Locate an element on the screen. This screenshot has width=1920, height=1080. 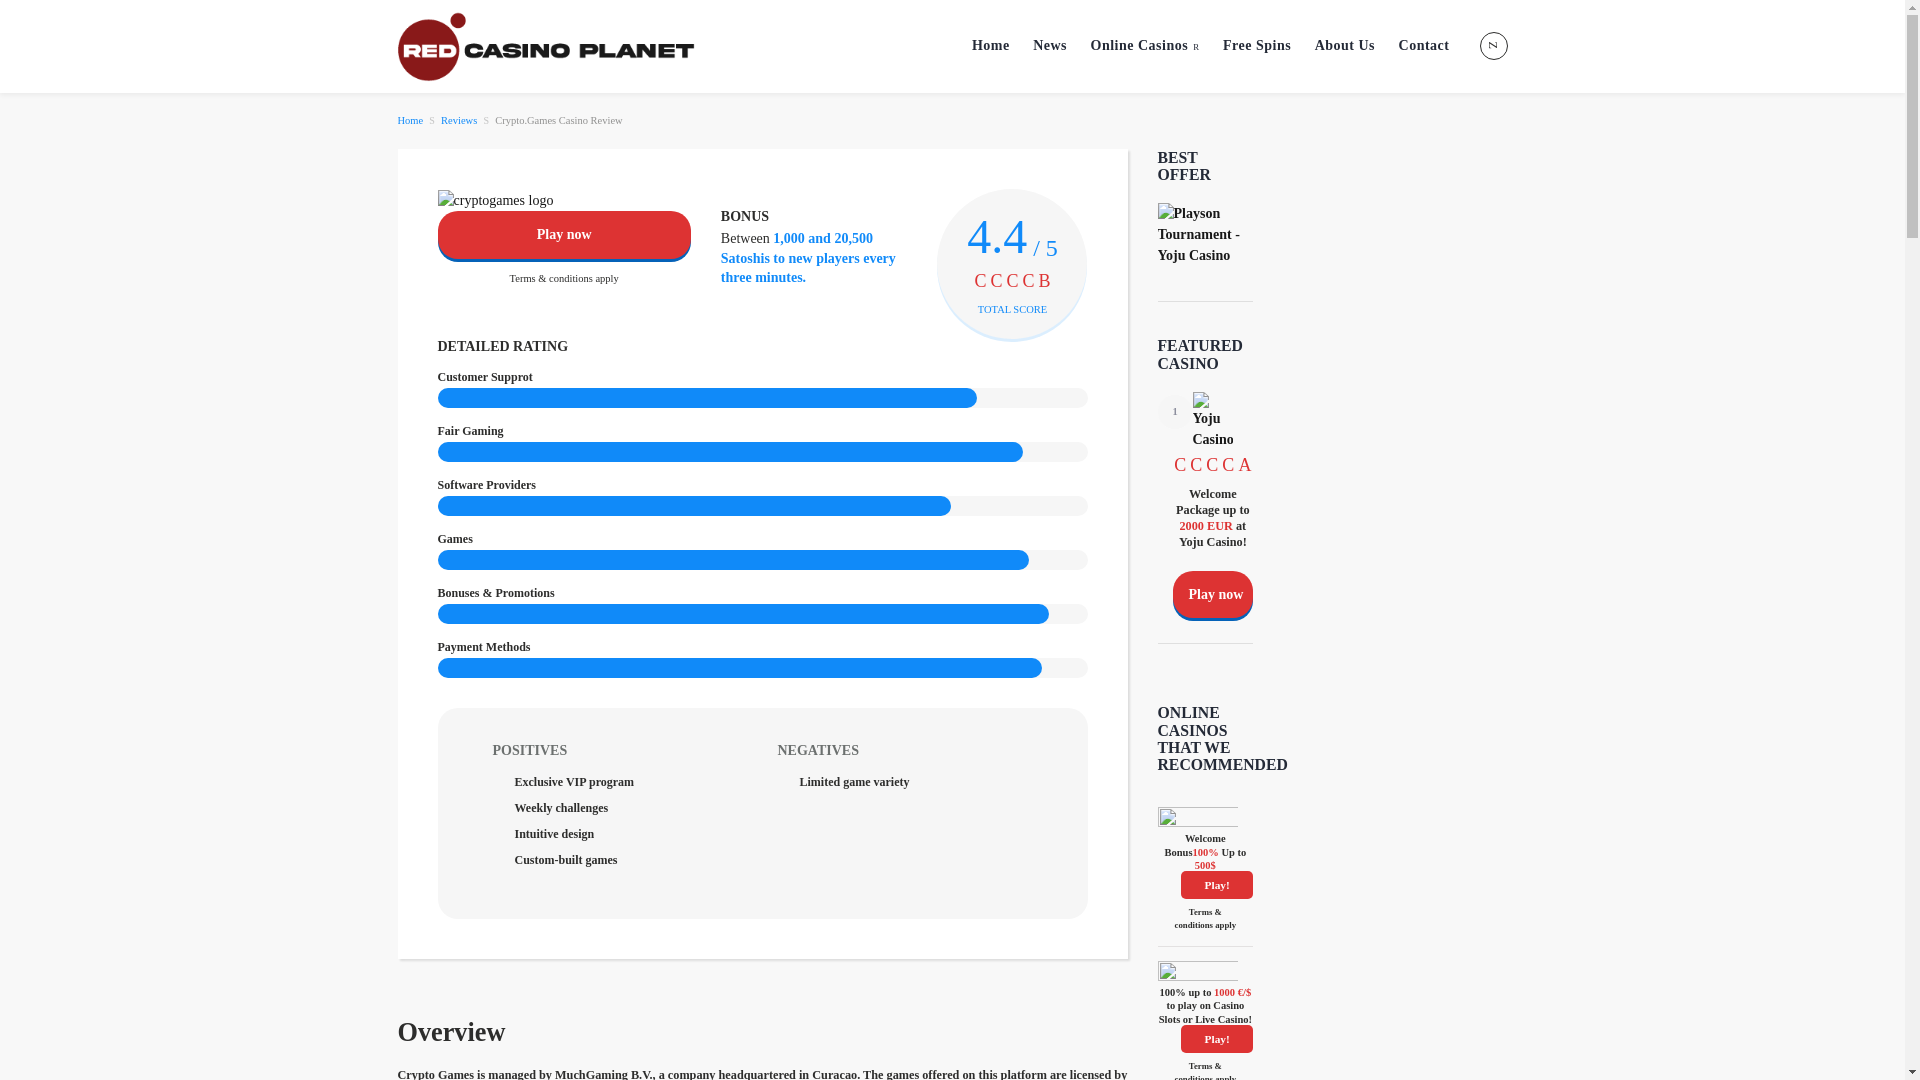
Free Spins is located at coordinates (1256, 46).